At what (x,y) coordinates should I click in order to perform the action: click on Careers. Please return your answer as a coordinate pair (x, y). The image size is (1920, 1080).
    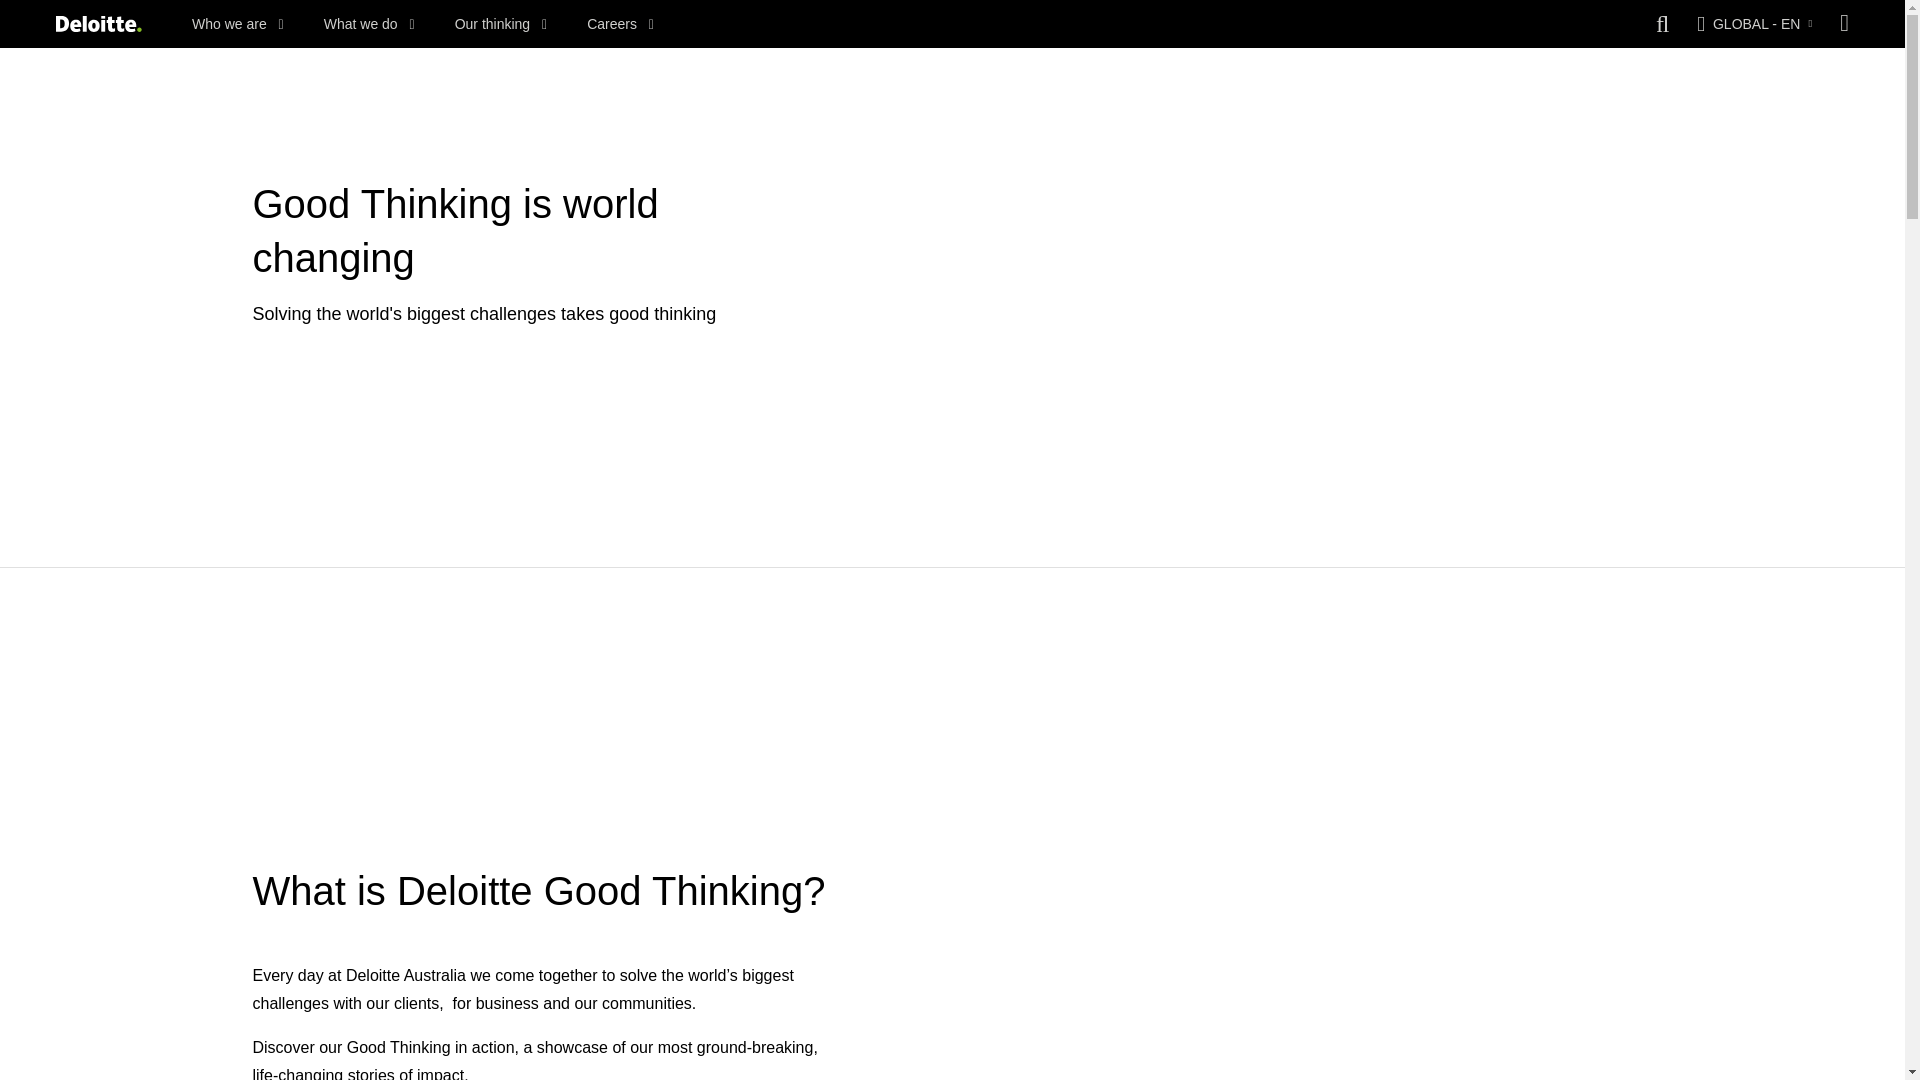
    Looking at the image, I should click on (620, 24).